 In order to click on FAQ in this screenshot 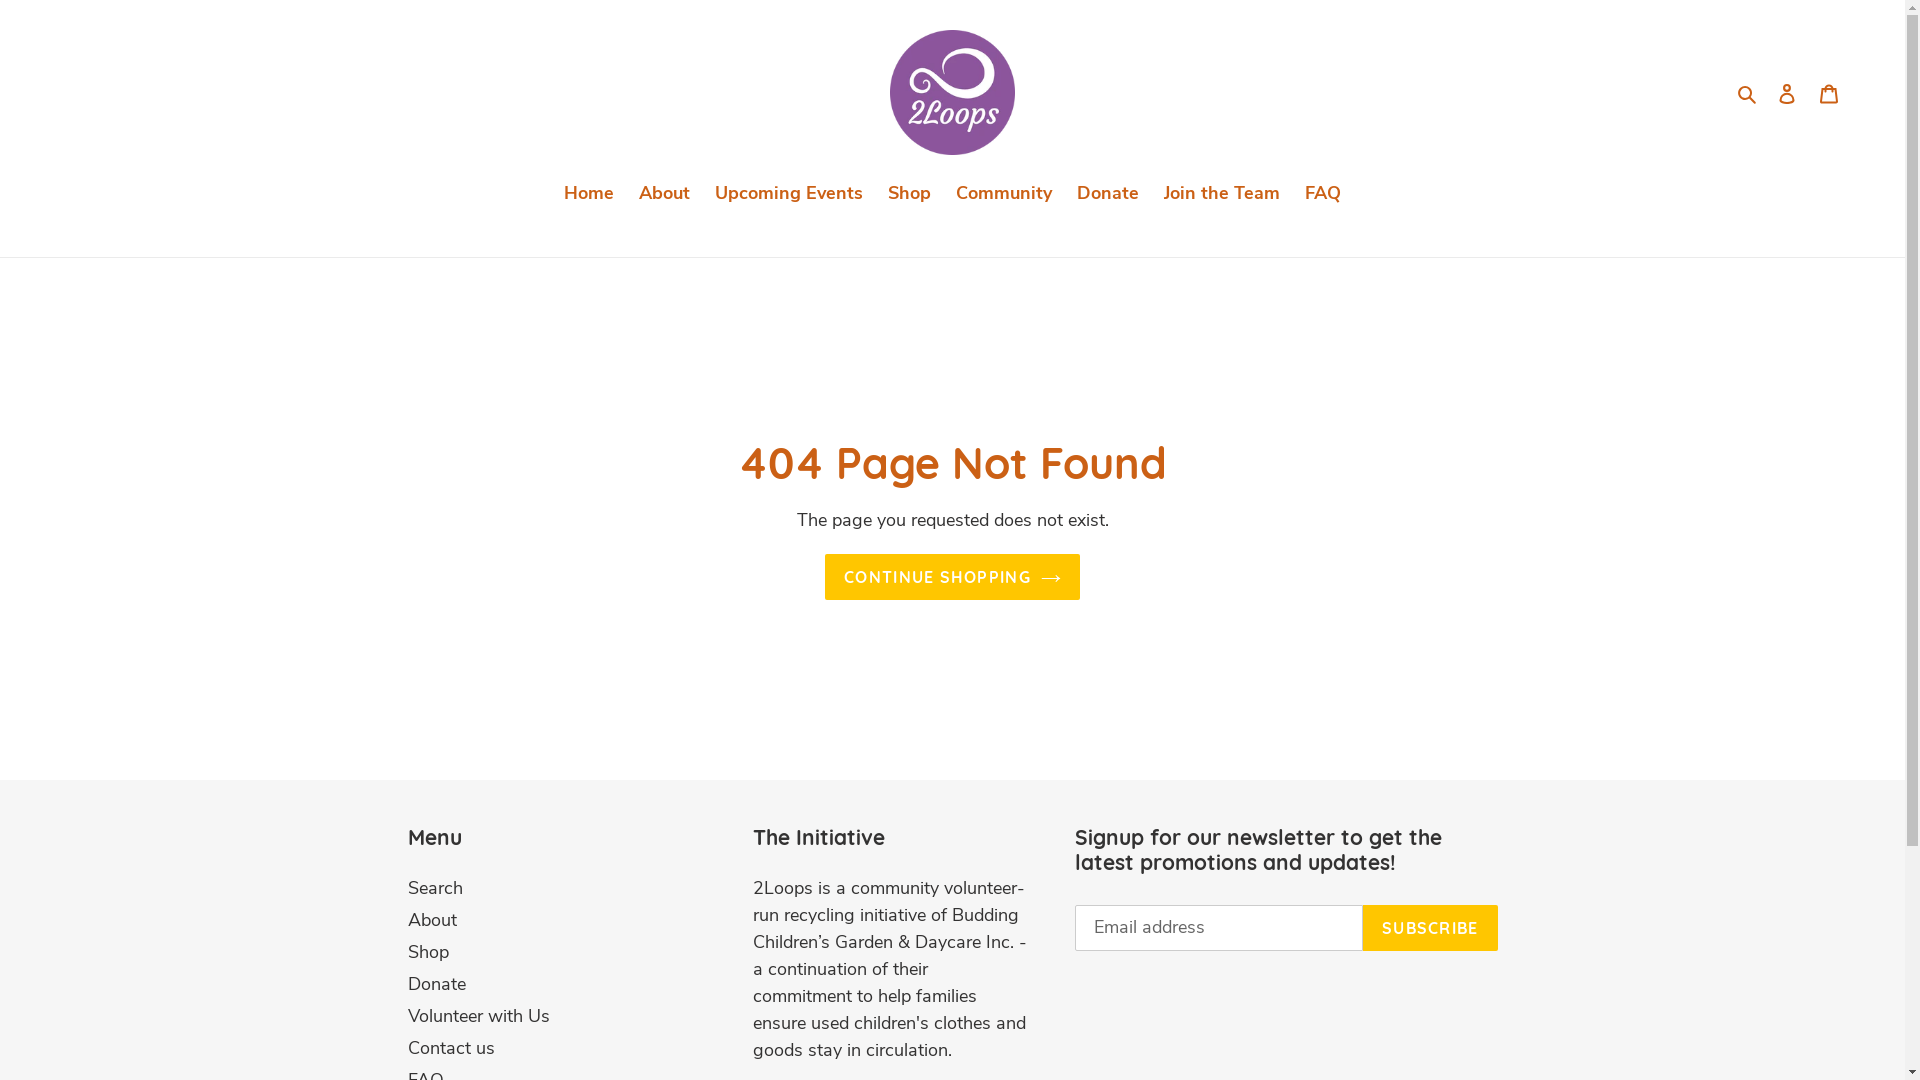, I will do `click(1323, 195)`.